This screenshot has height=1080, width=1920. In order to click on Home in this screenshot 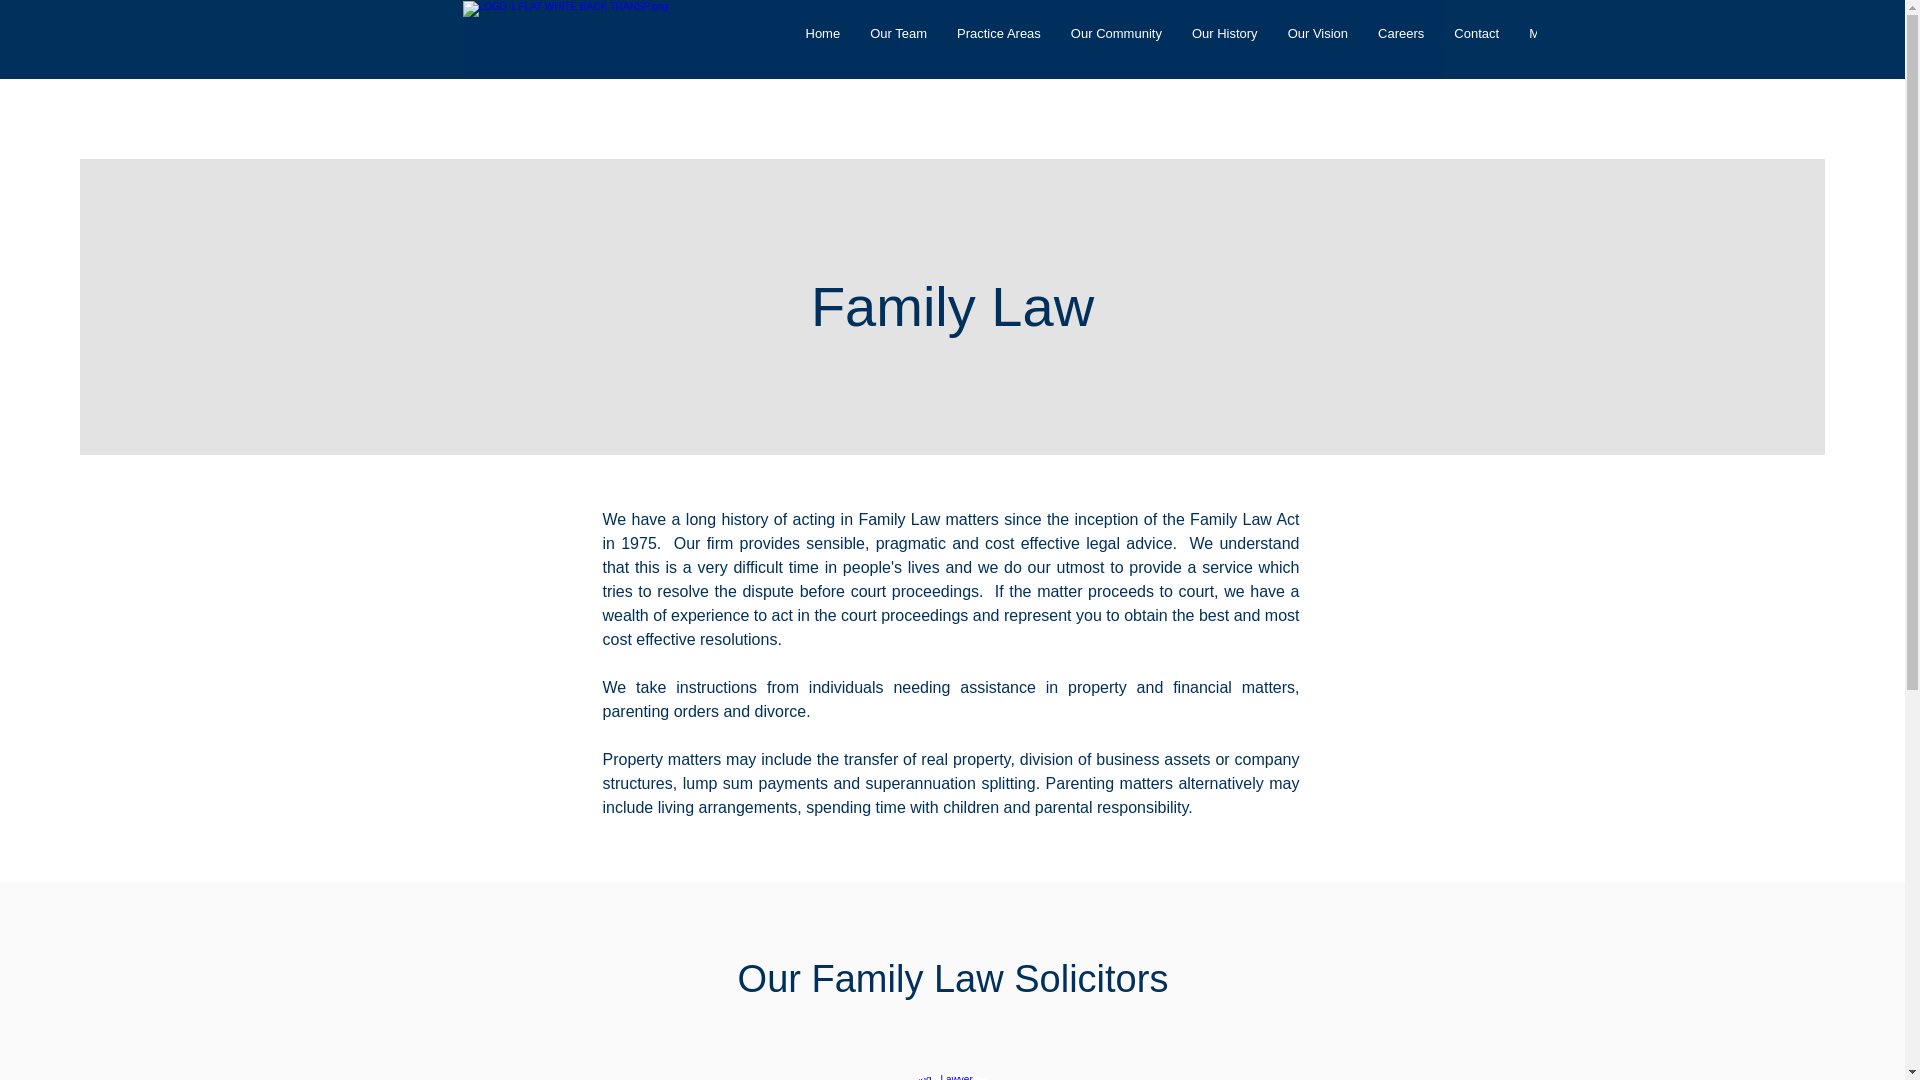, I will do `click(822, 40)`.